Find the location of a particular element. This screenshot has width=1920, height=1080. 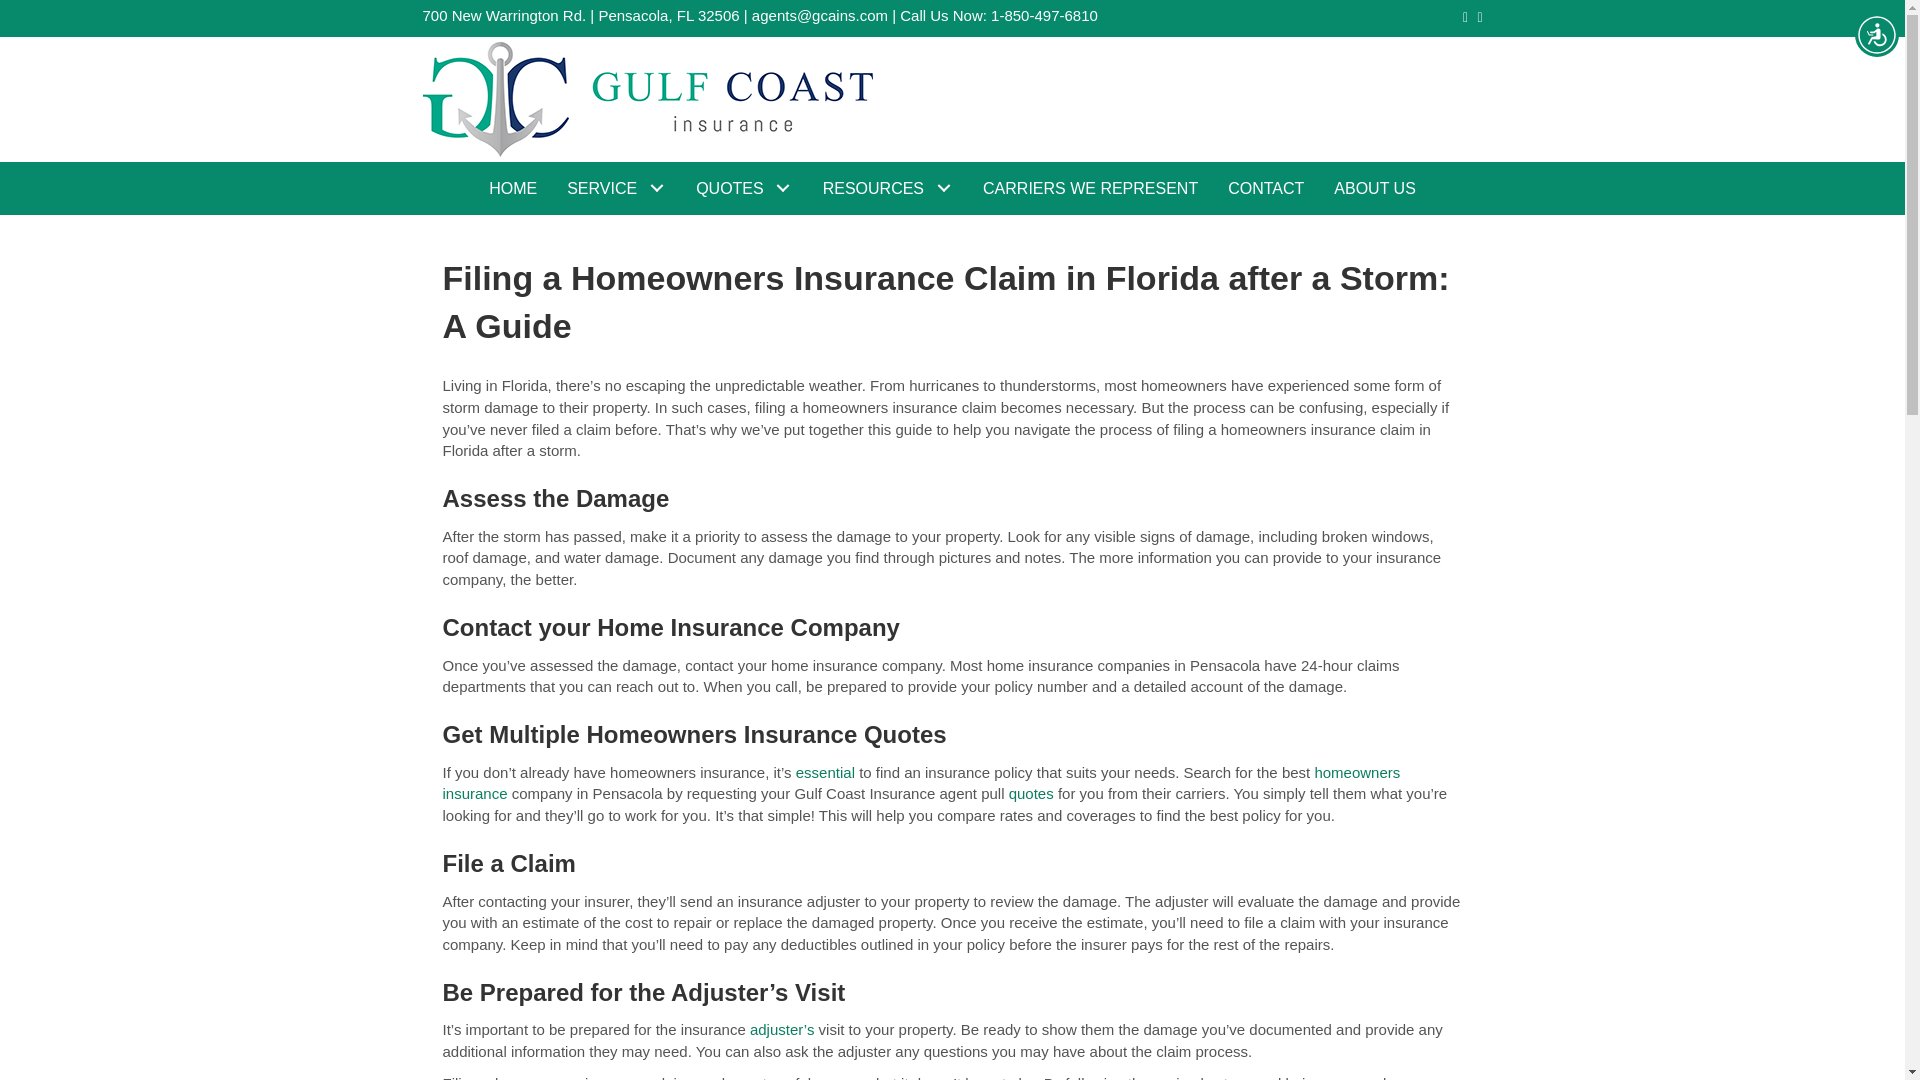

CONTACT is located at coordinates (1266, 188).